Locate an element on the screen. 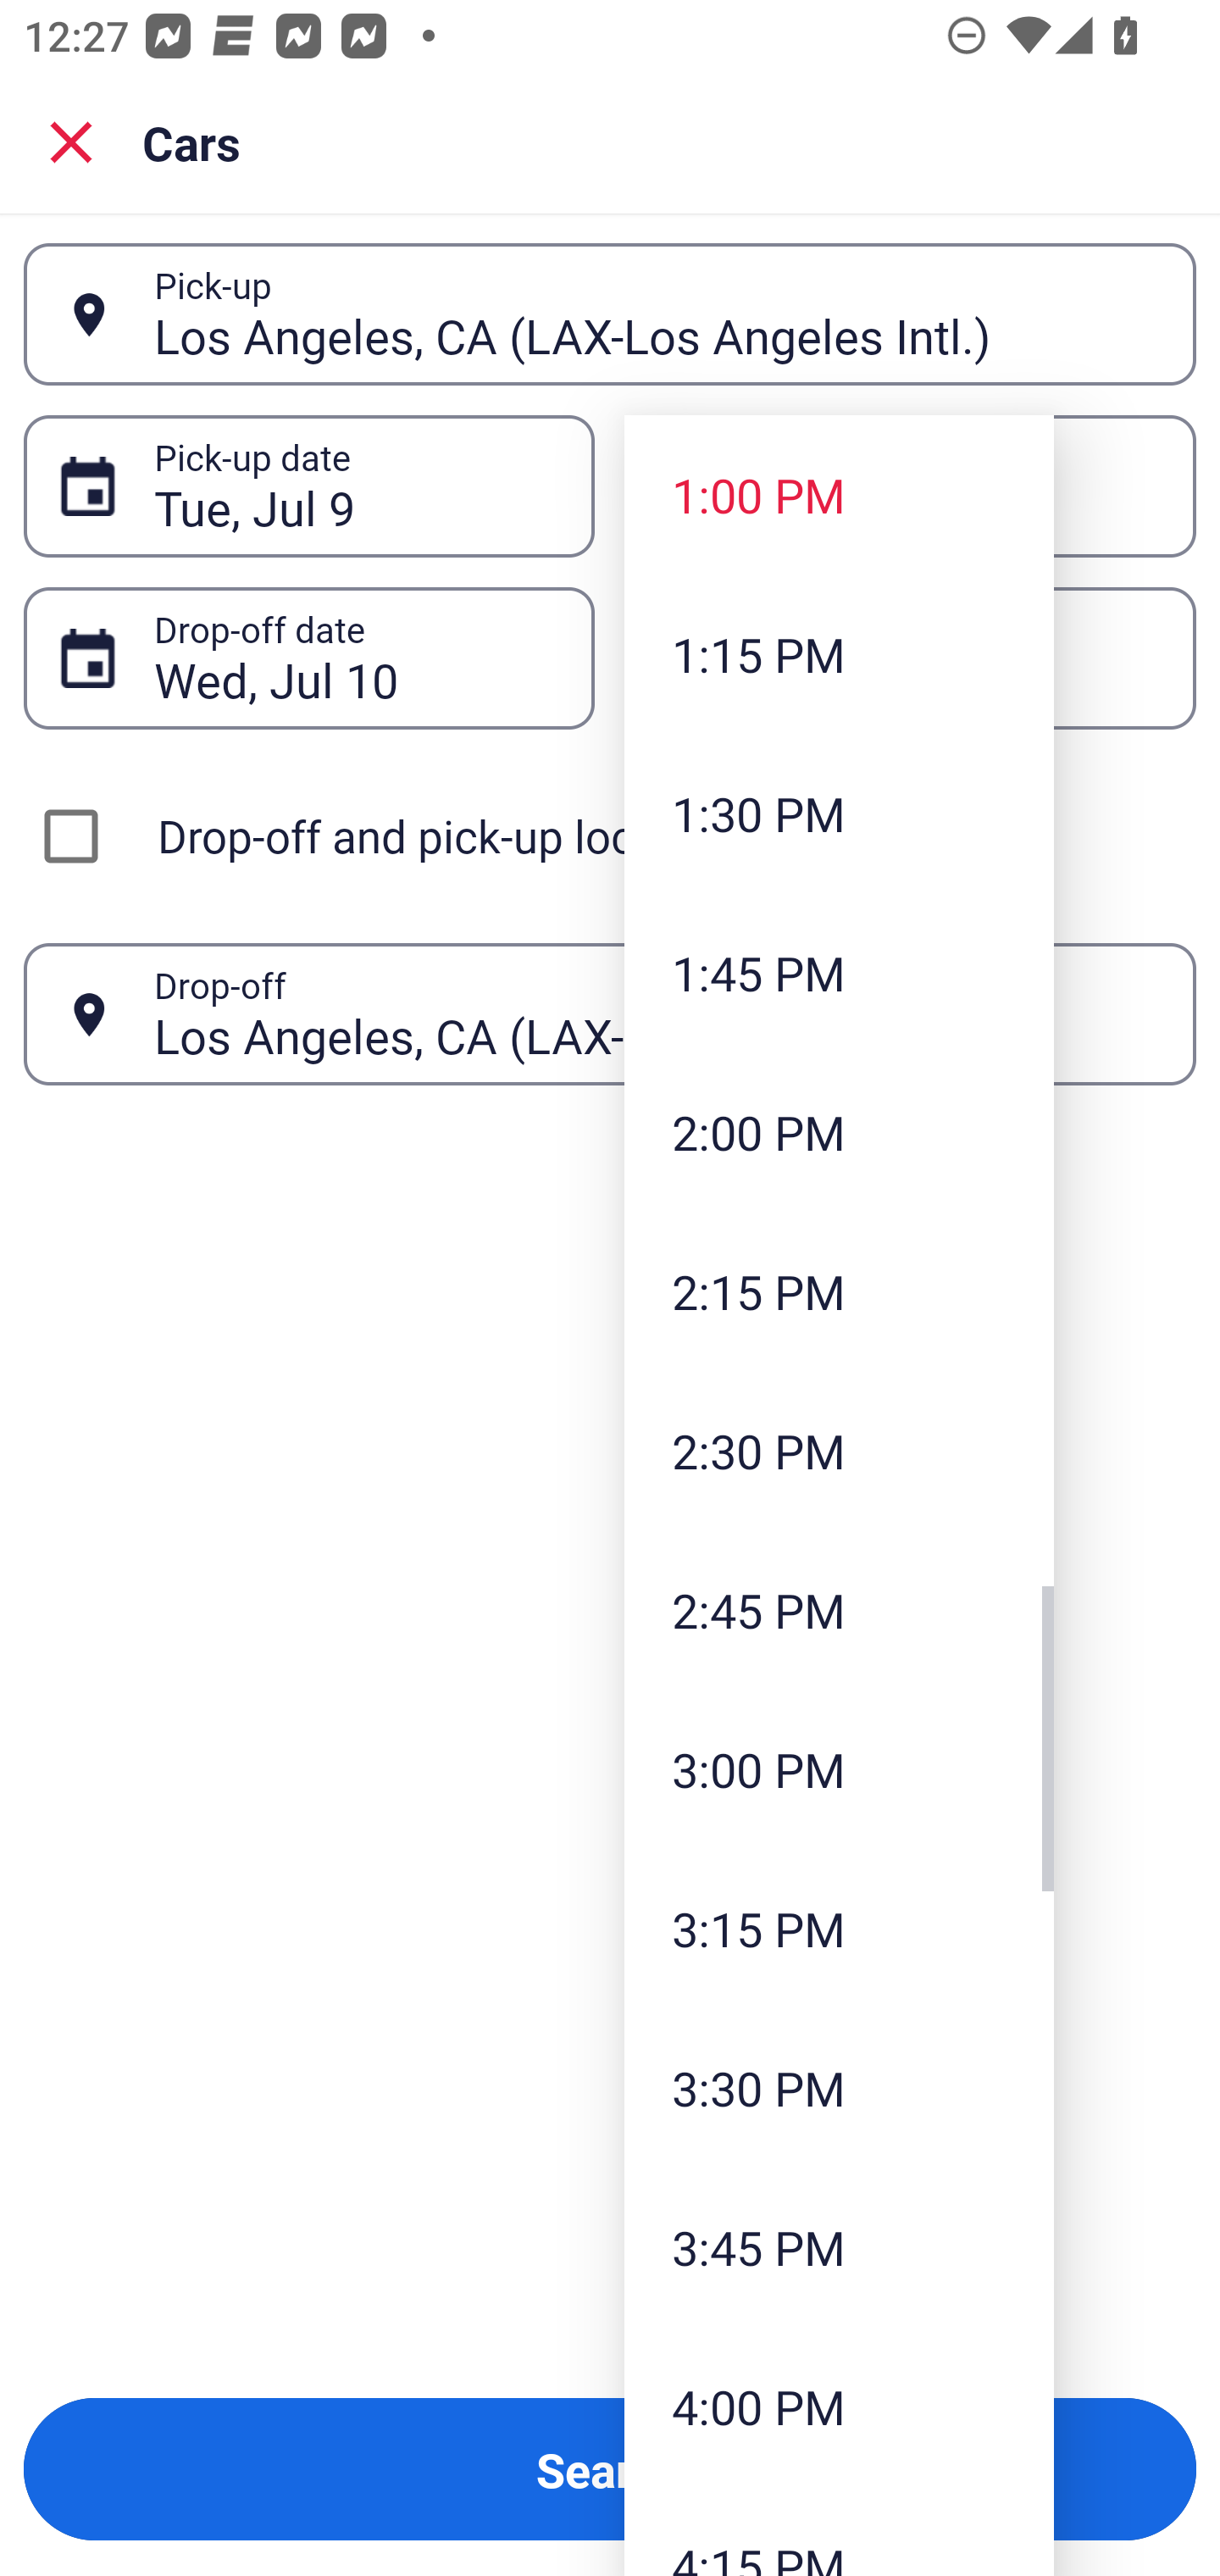  3:15 PM is located at coordinates (839, 1929).